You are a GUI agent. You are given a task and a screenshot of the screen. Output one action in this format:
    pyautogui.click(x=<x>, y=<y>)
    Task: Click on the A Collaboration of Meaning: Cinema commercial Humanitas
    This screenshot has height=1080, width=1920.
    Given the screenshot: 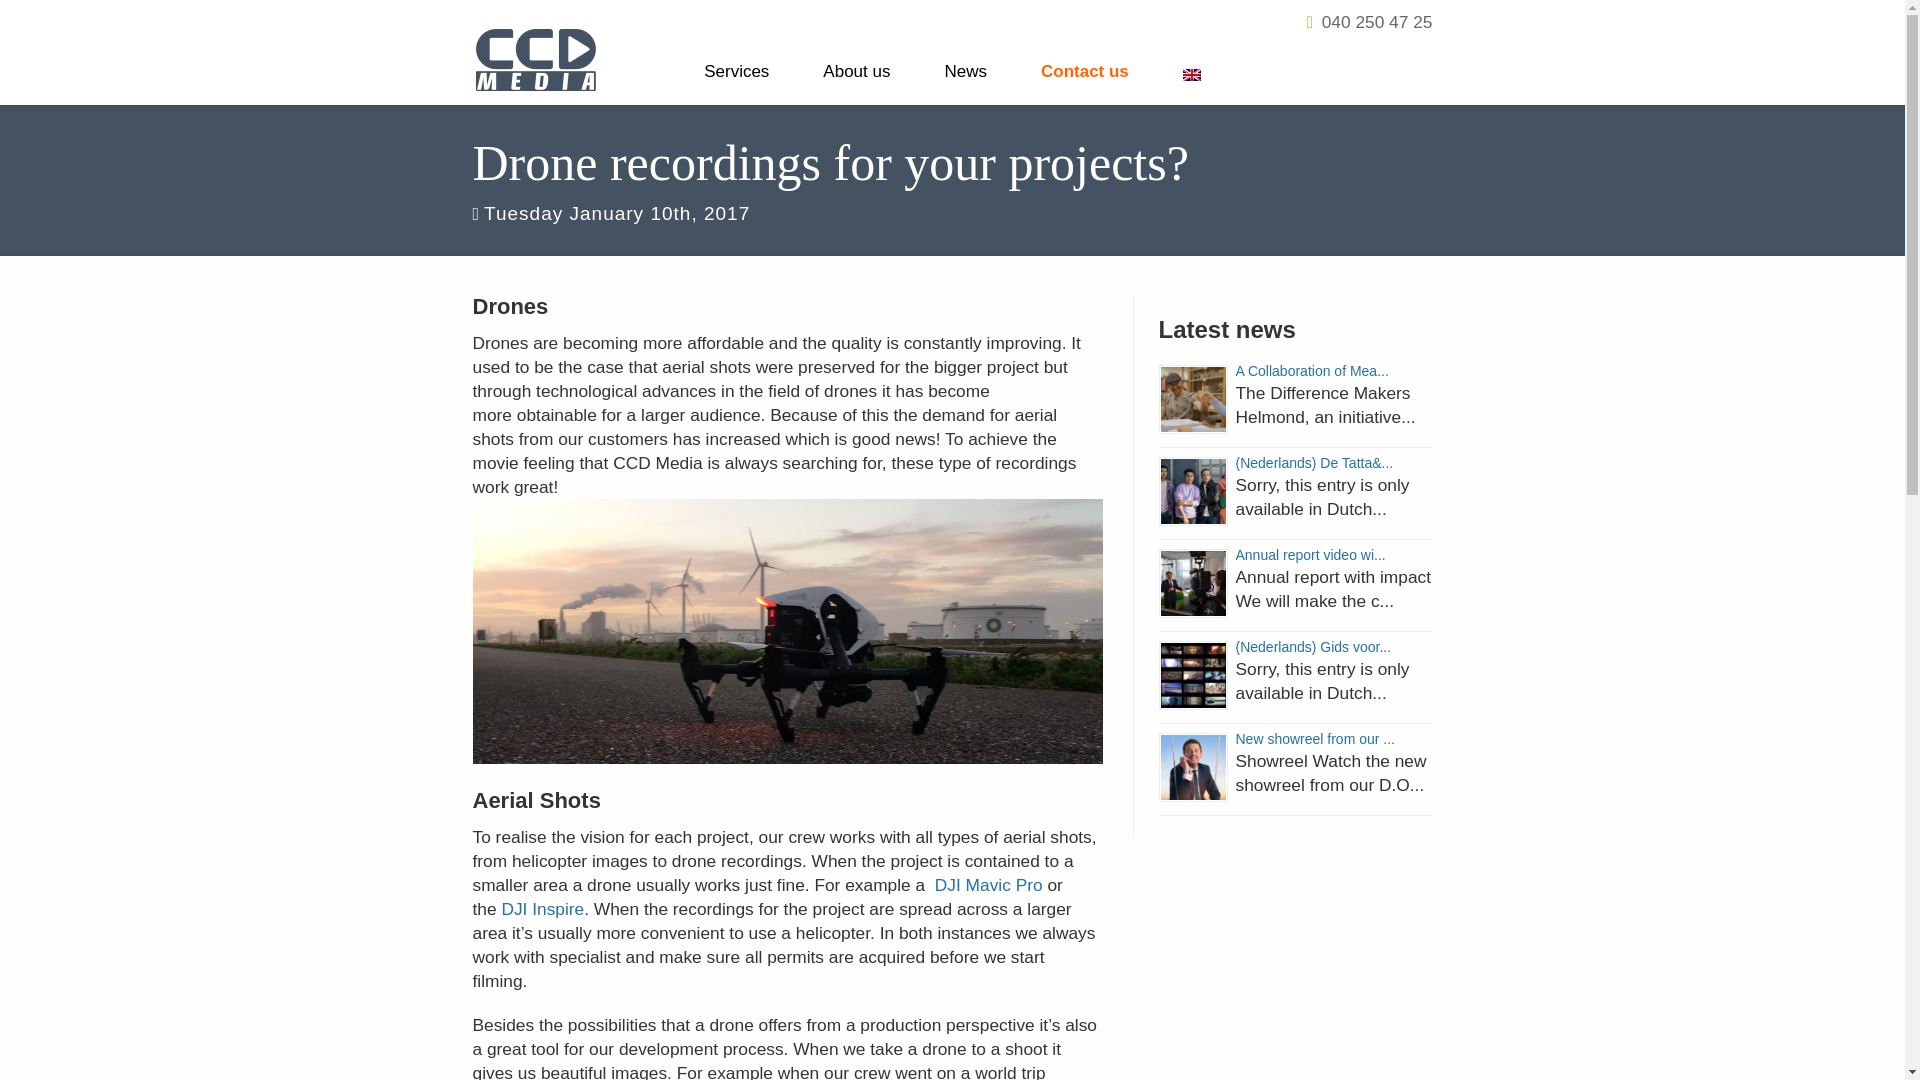 What is the action you would take?
    pyautogui.click(x=1192, y=400)
    